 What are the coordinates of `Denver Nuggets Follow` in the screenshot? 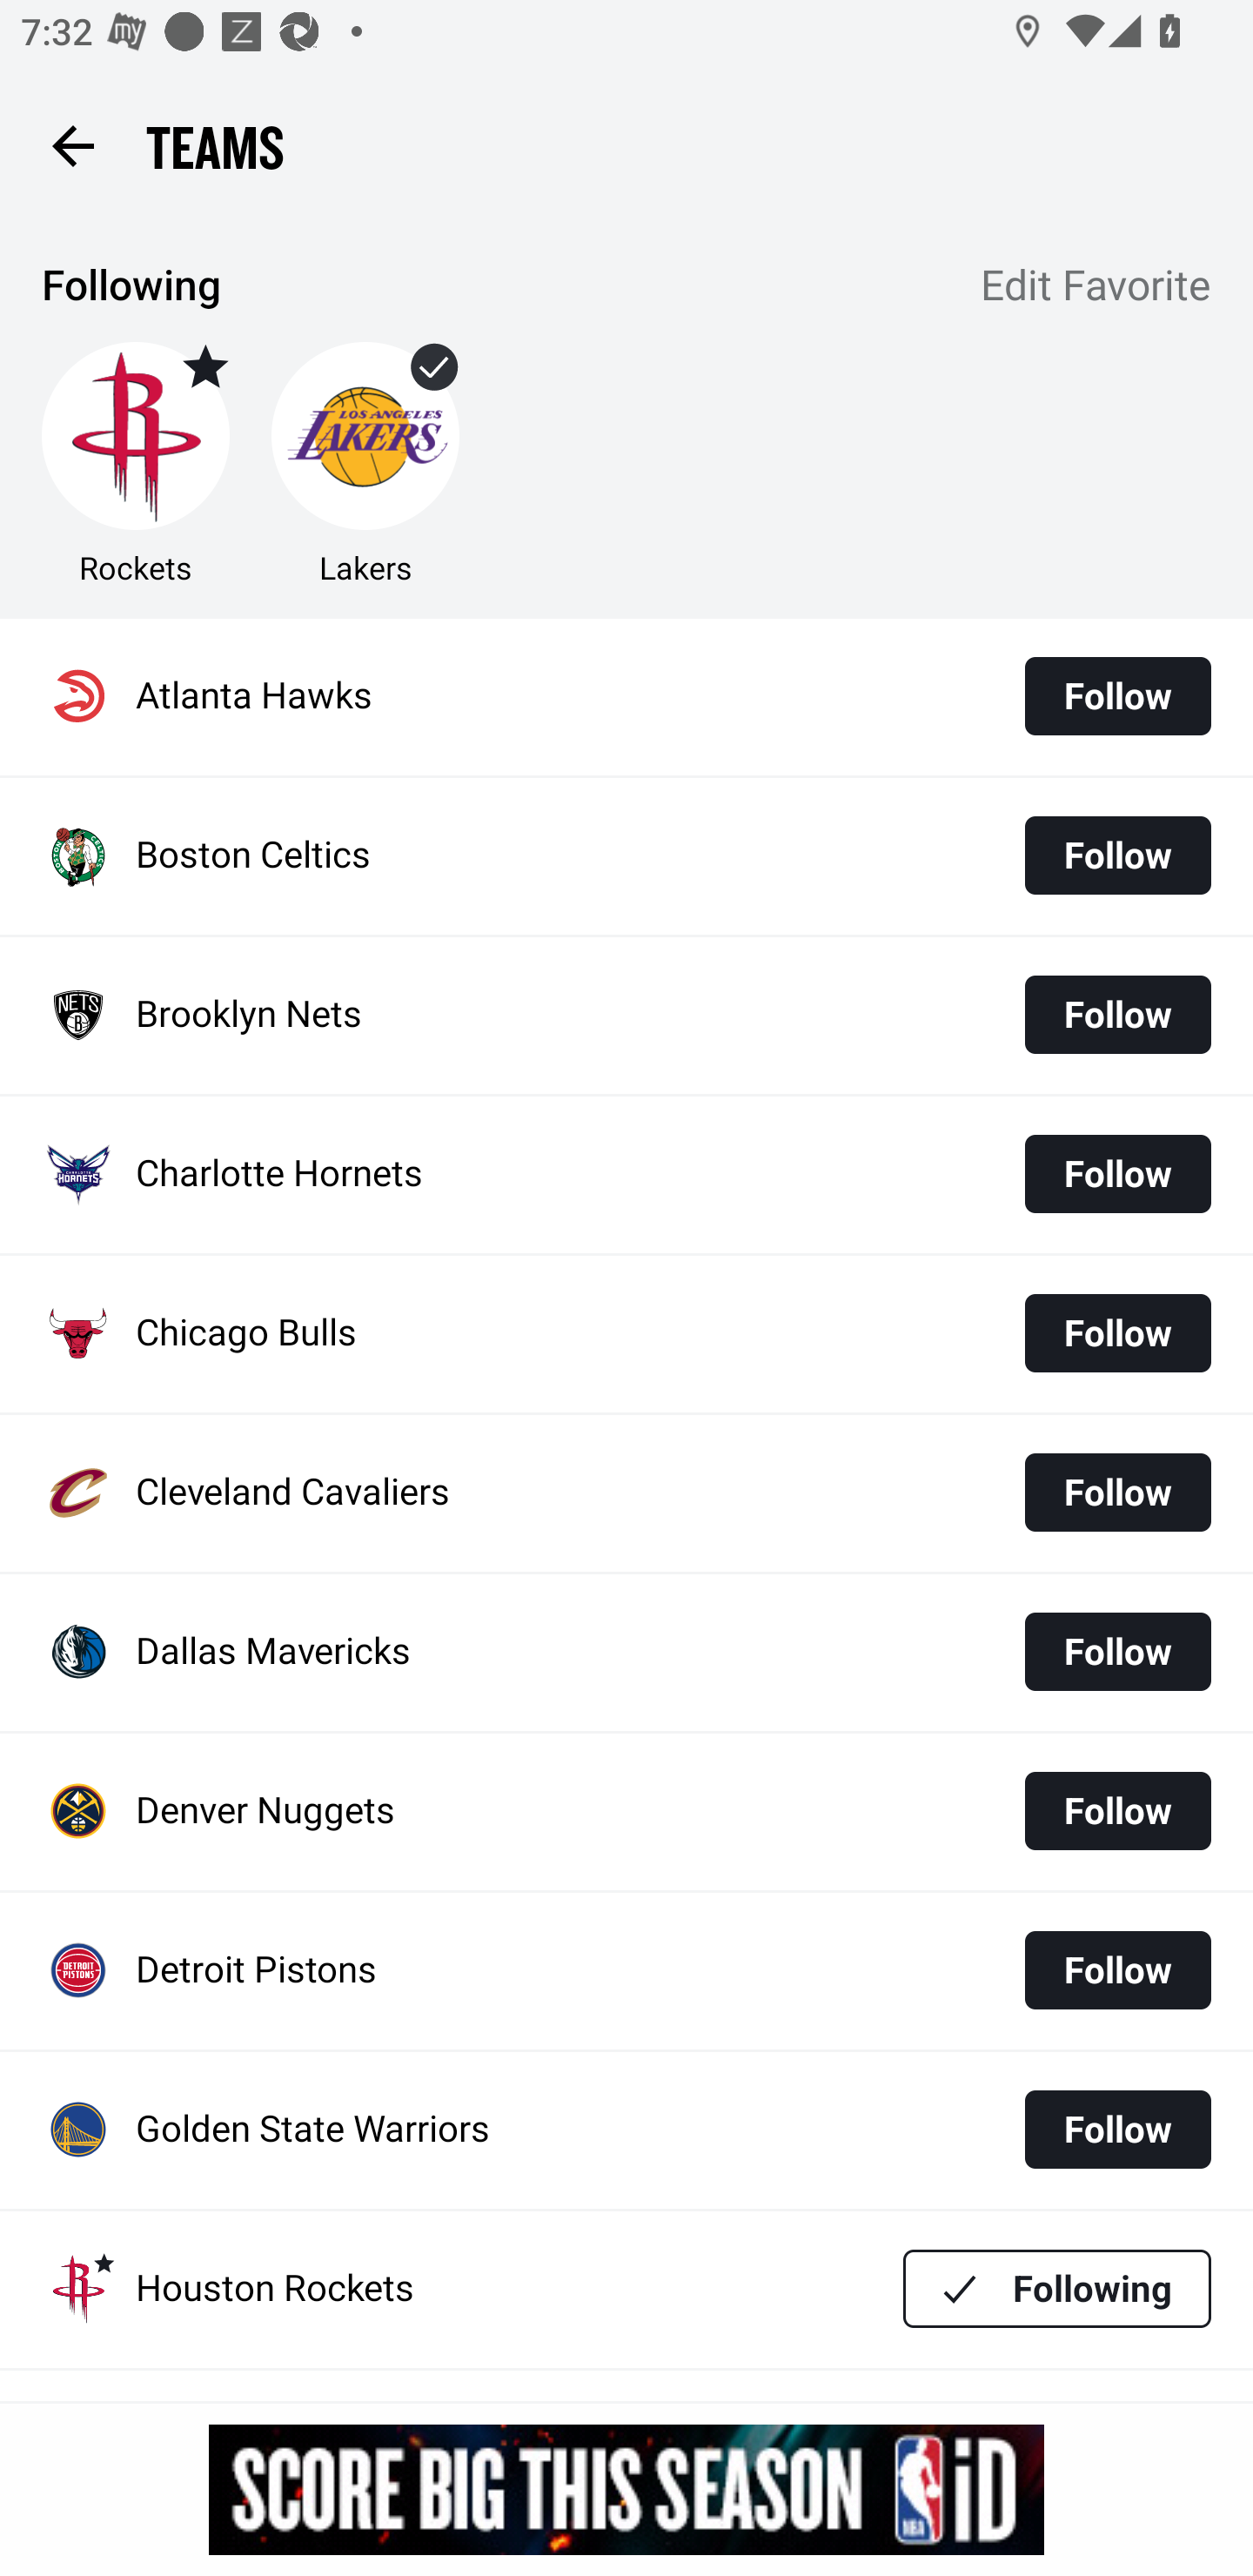 It's located at (626, 1812).